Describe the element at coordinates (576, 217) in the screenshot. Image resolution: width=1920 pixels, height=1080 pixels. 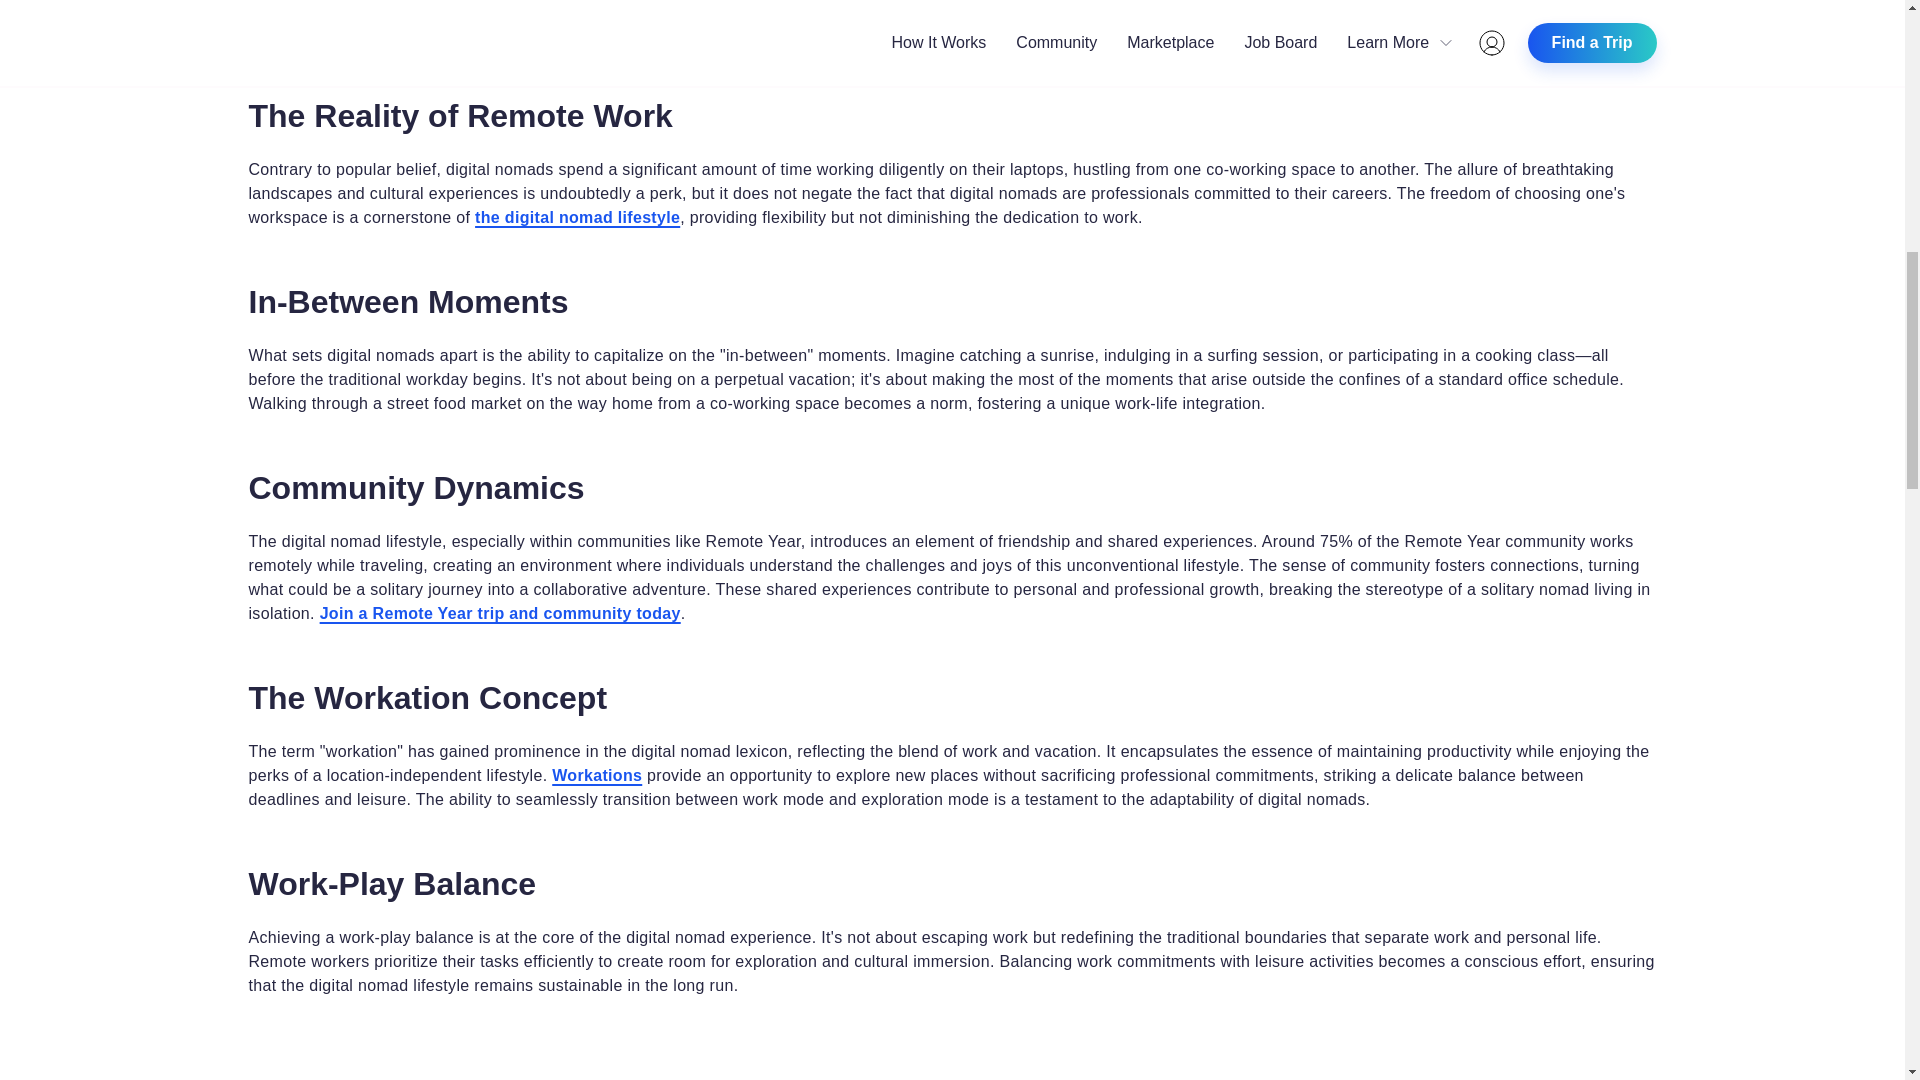
I see `the digital nomad lifestyle` at that location.